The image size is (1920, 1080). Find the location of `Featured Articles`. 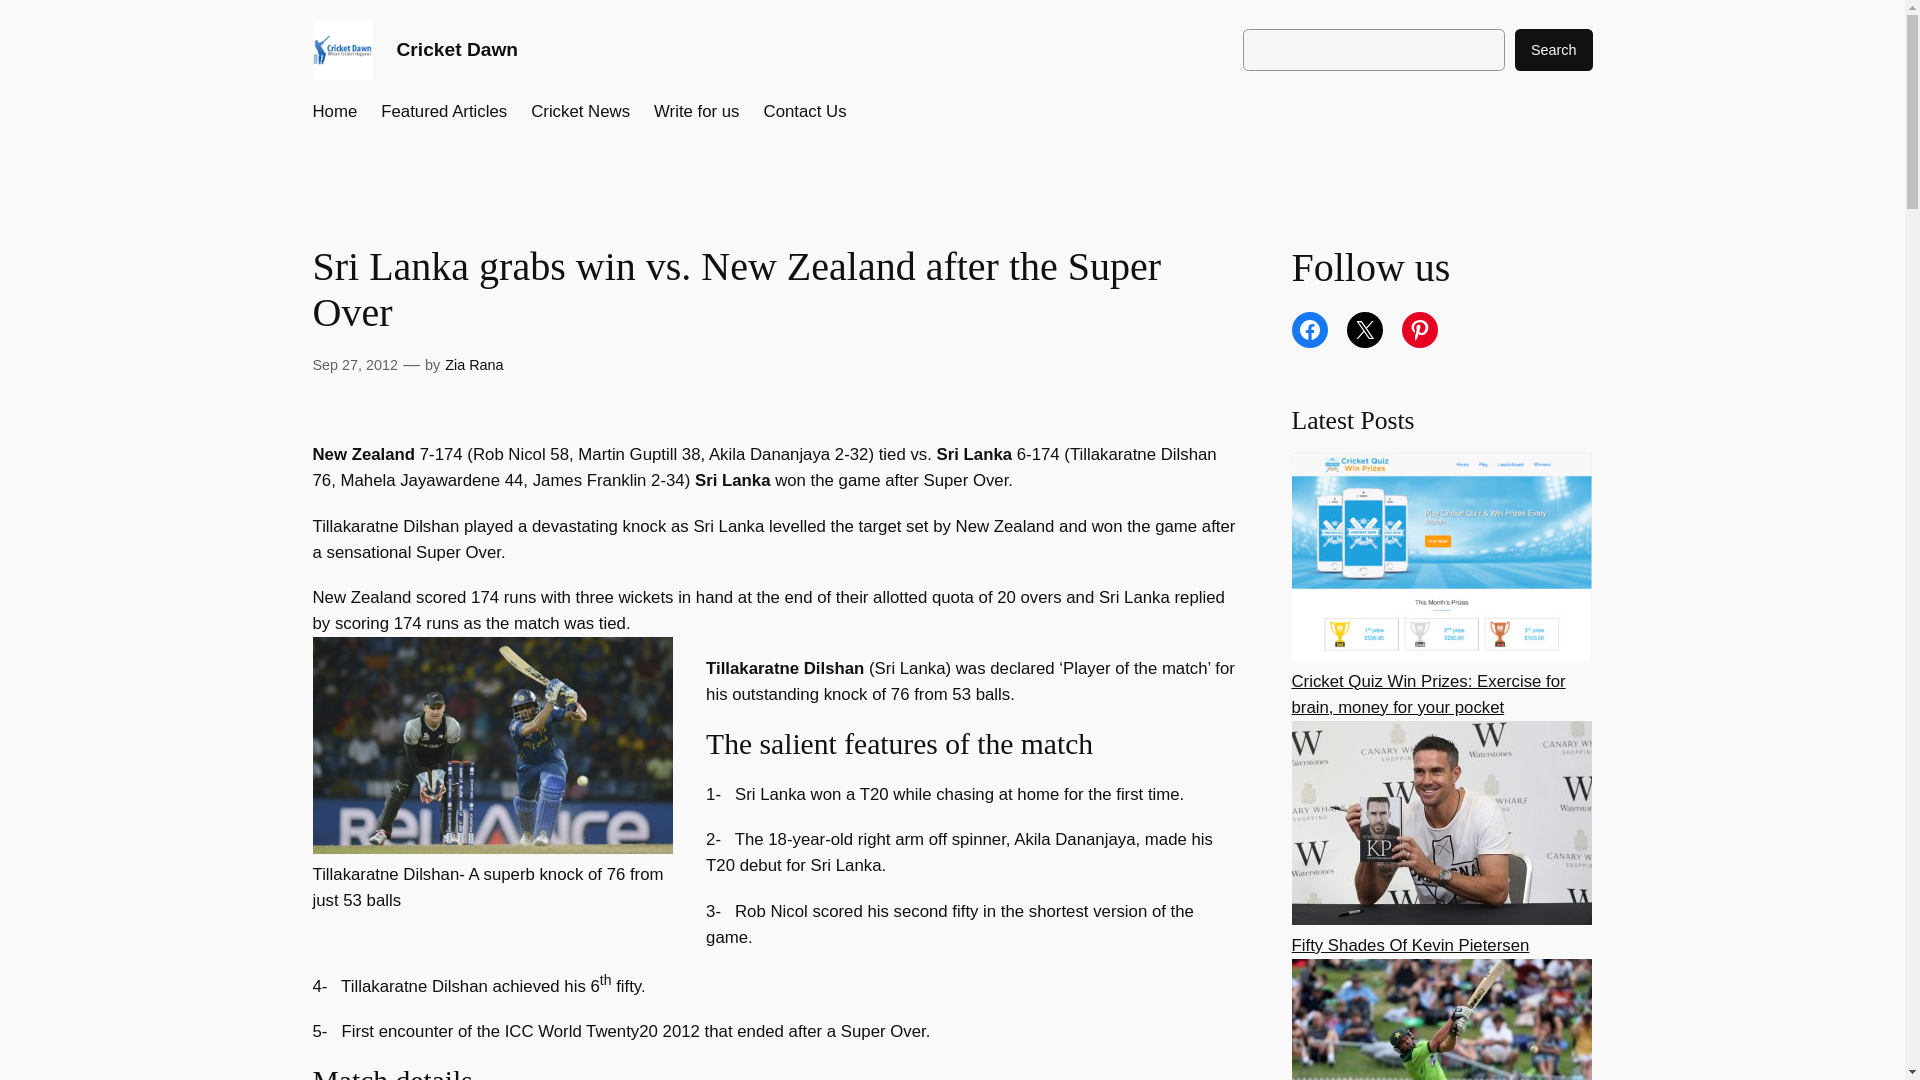

Featured Articles is located at coordinates (443, 112).